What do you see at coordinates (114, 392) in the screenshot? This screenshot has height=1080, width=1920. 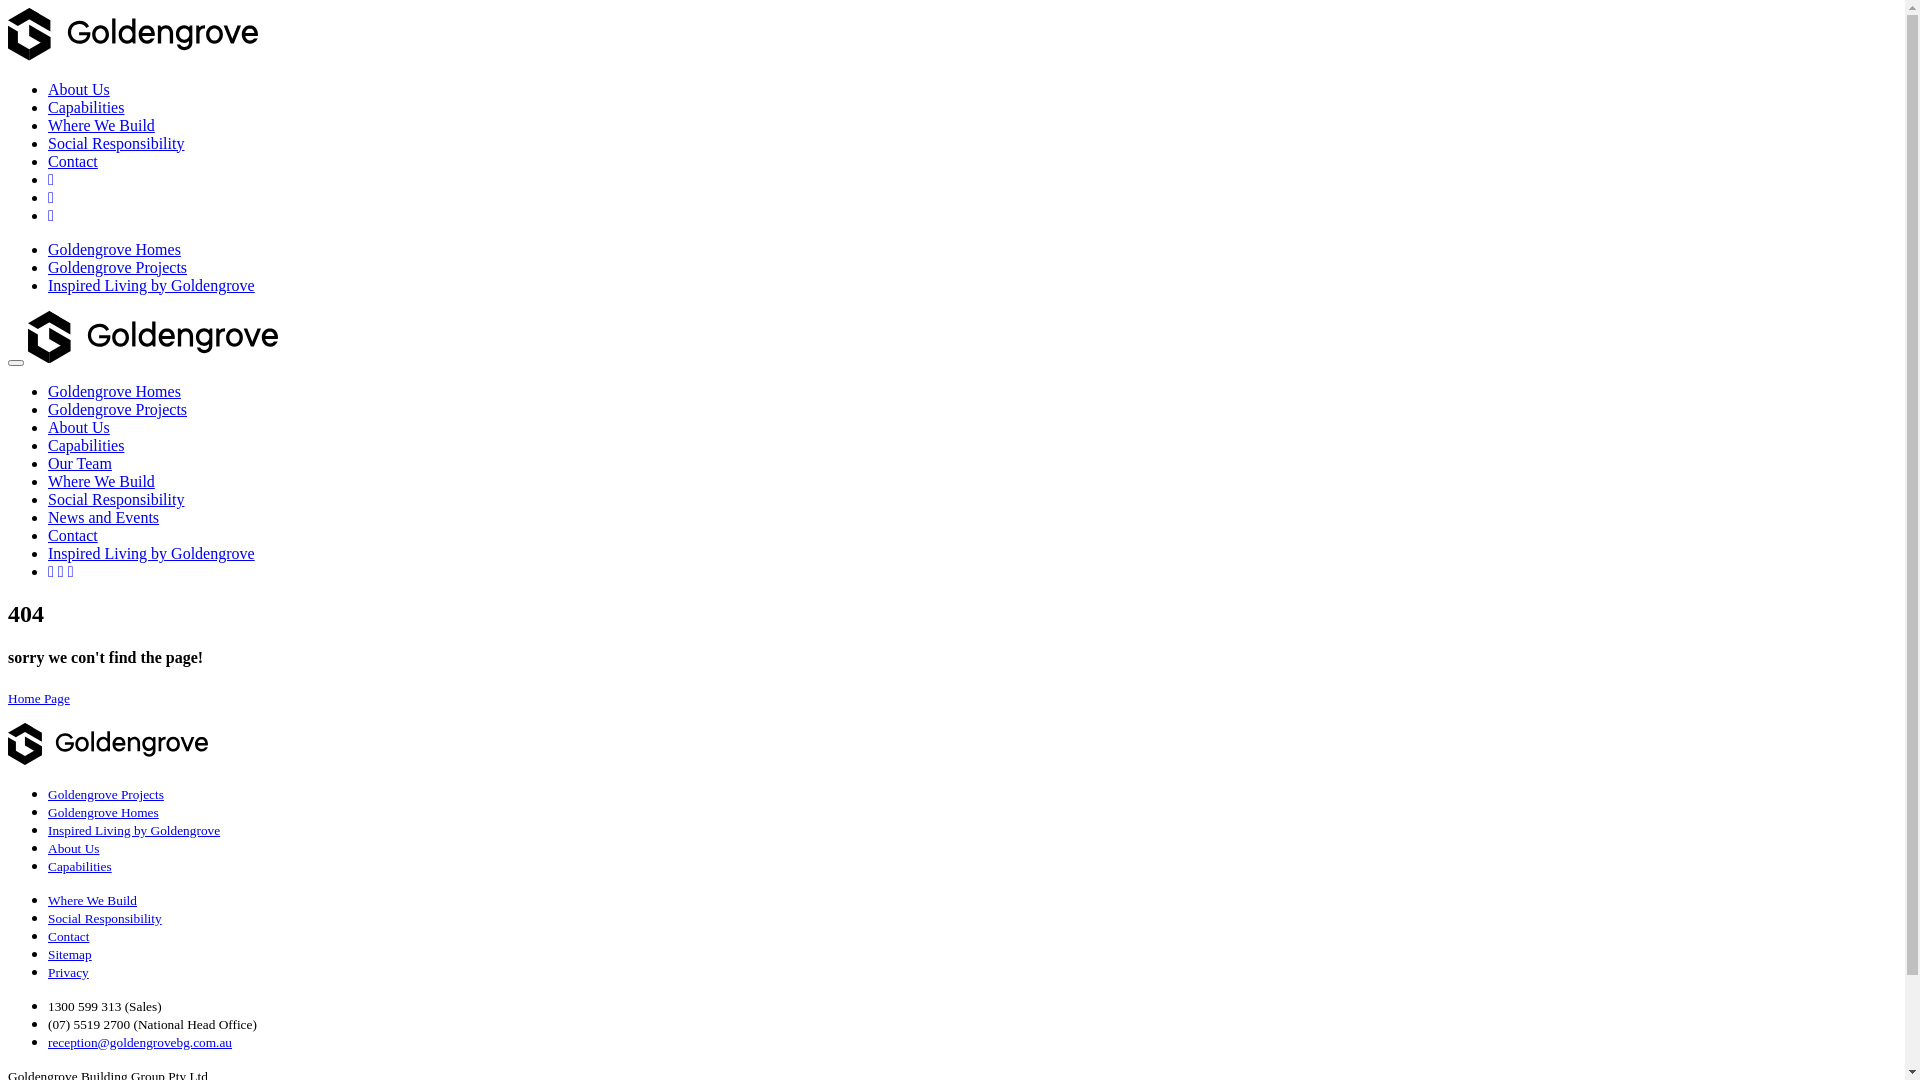 I see `Goldengrove Homes` at bounding box center [114, 392].